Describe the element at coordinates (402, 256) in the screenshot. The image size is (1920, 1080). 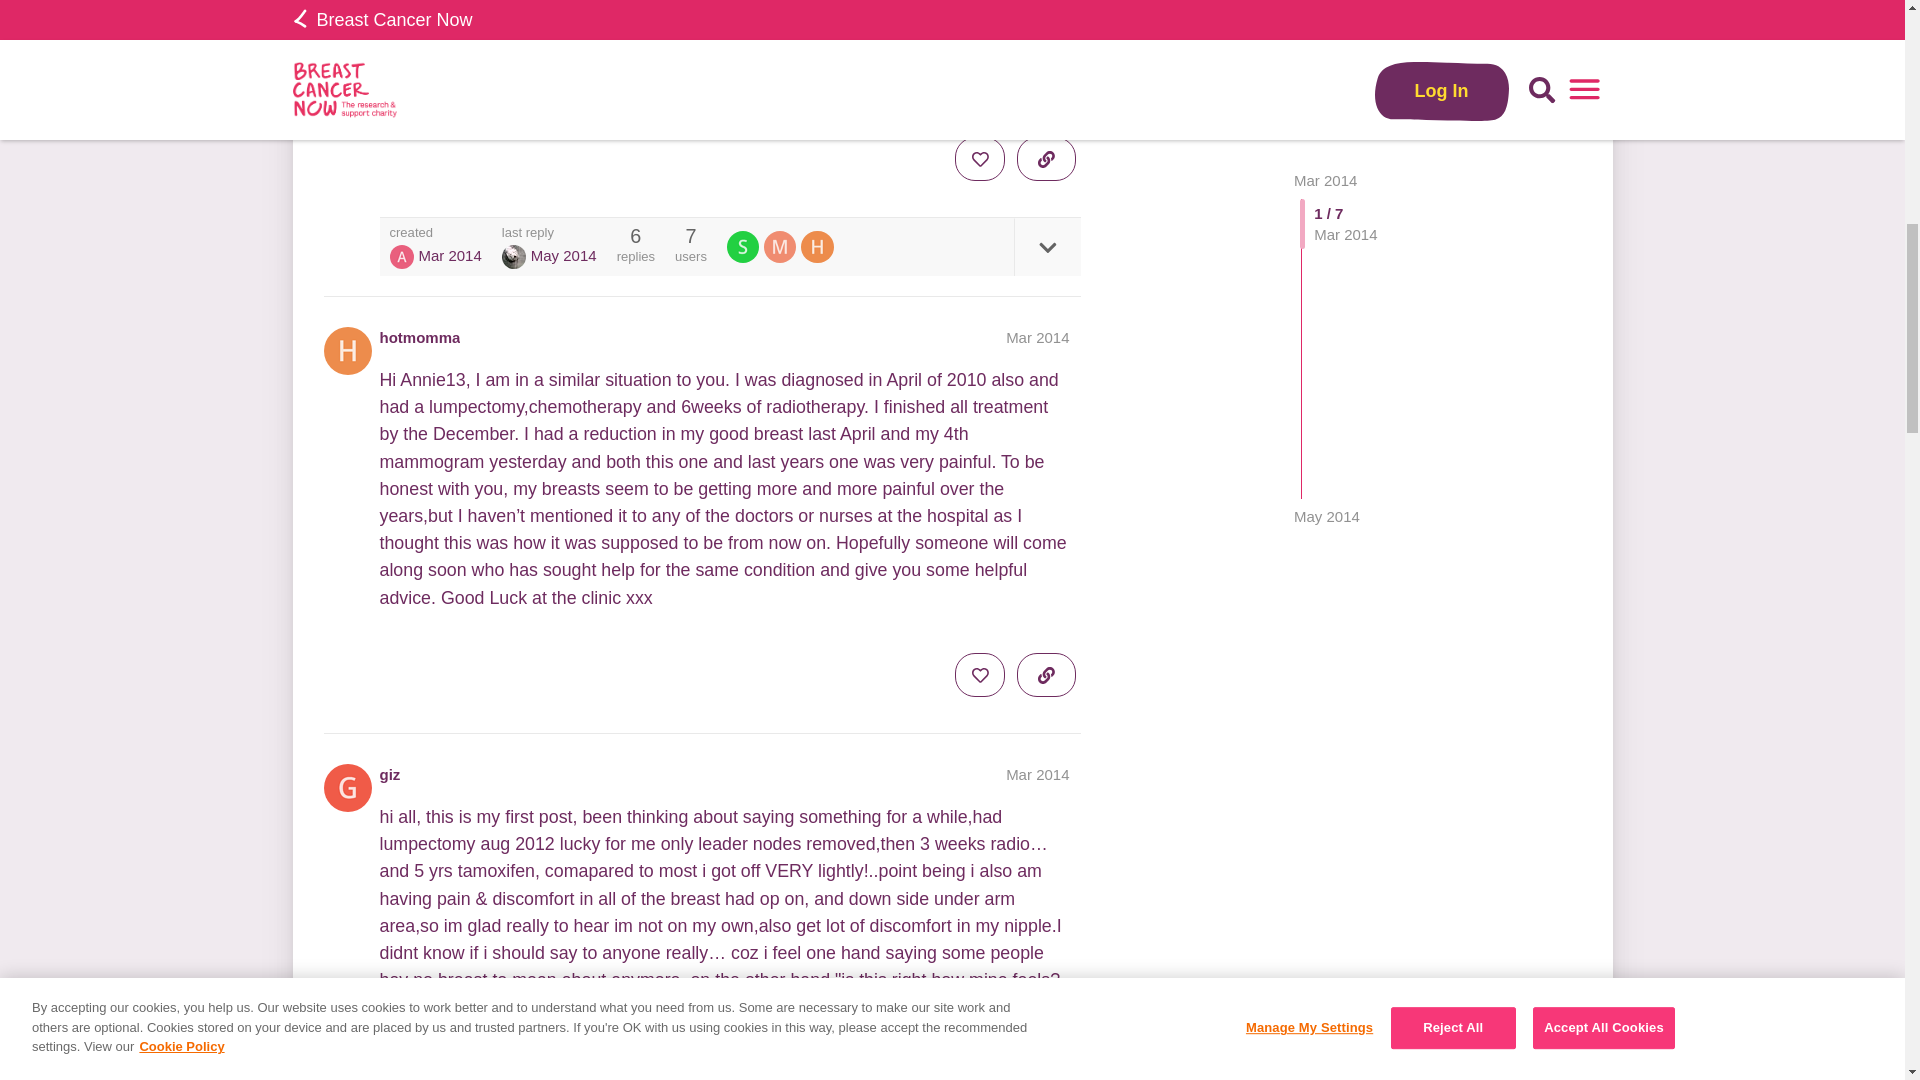
I see `annie13` at that location.